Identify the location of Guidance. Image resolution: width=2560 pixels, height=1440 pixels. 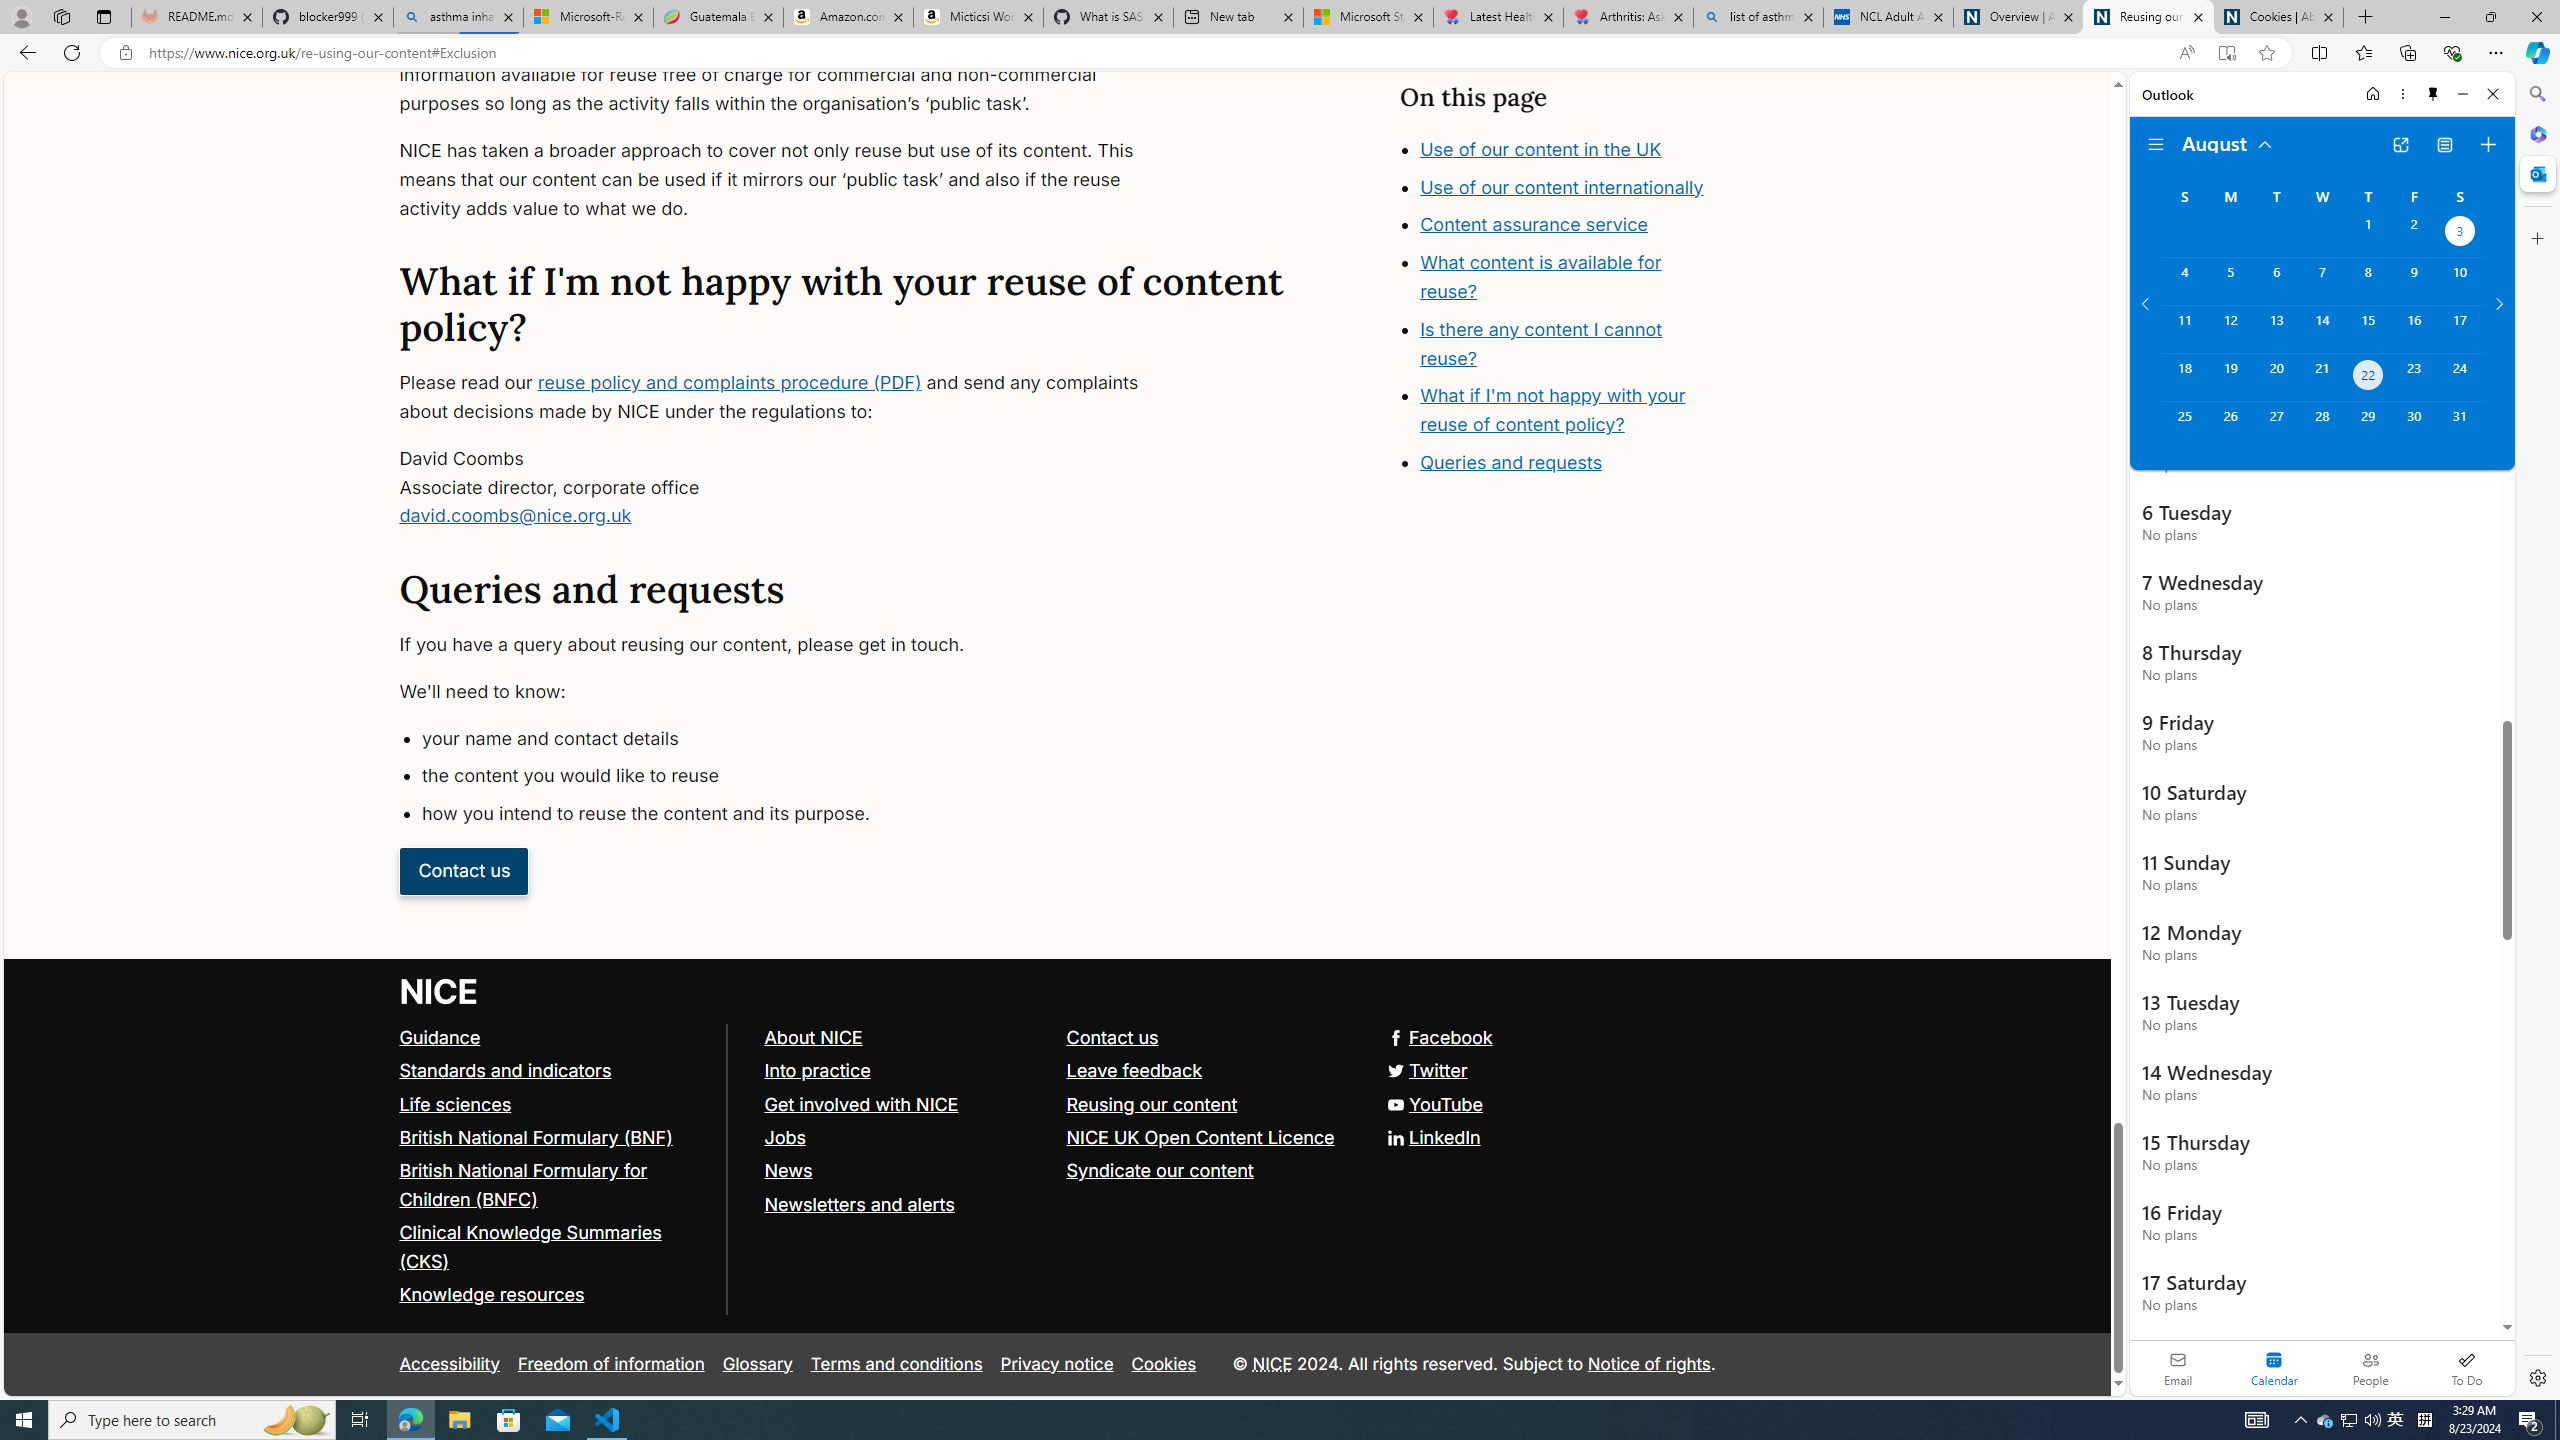
(554, 1037).